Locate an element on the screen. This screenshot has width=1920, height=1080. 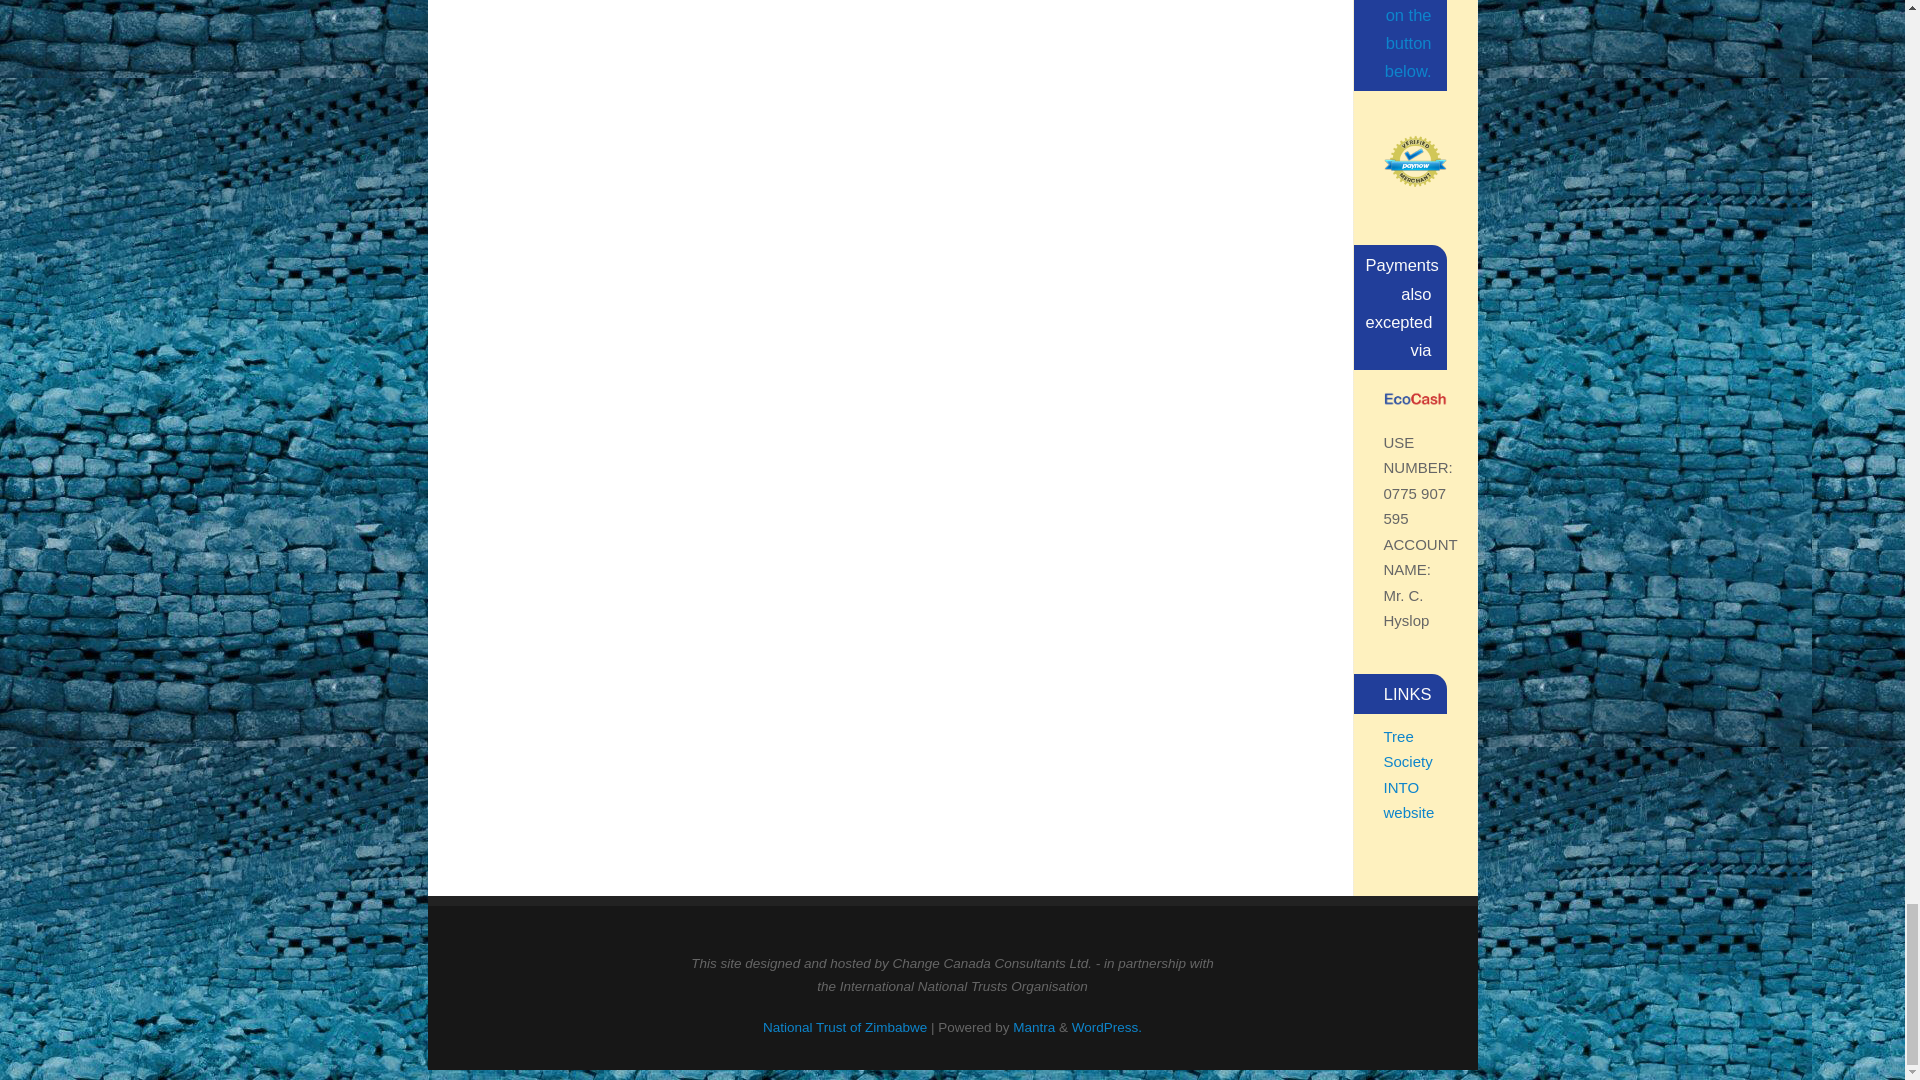
Semantic Personal Publishing Platform is located at coordinates (1106, 1026).